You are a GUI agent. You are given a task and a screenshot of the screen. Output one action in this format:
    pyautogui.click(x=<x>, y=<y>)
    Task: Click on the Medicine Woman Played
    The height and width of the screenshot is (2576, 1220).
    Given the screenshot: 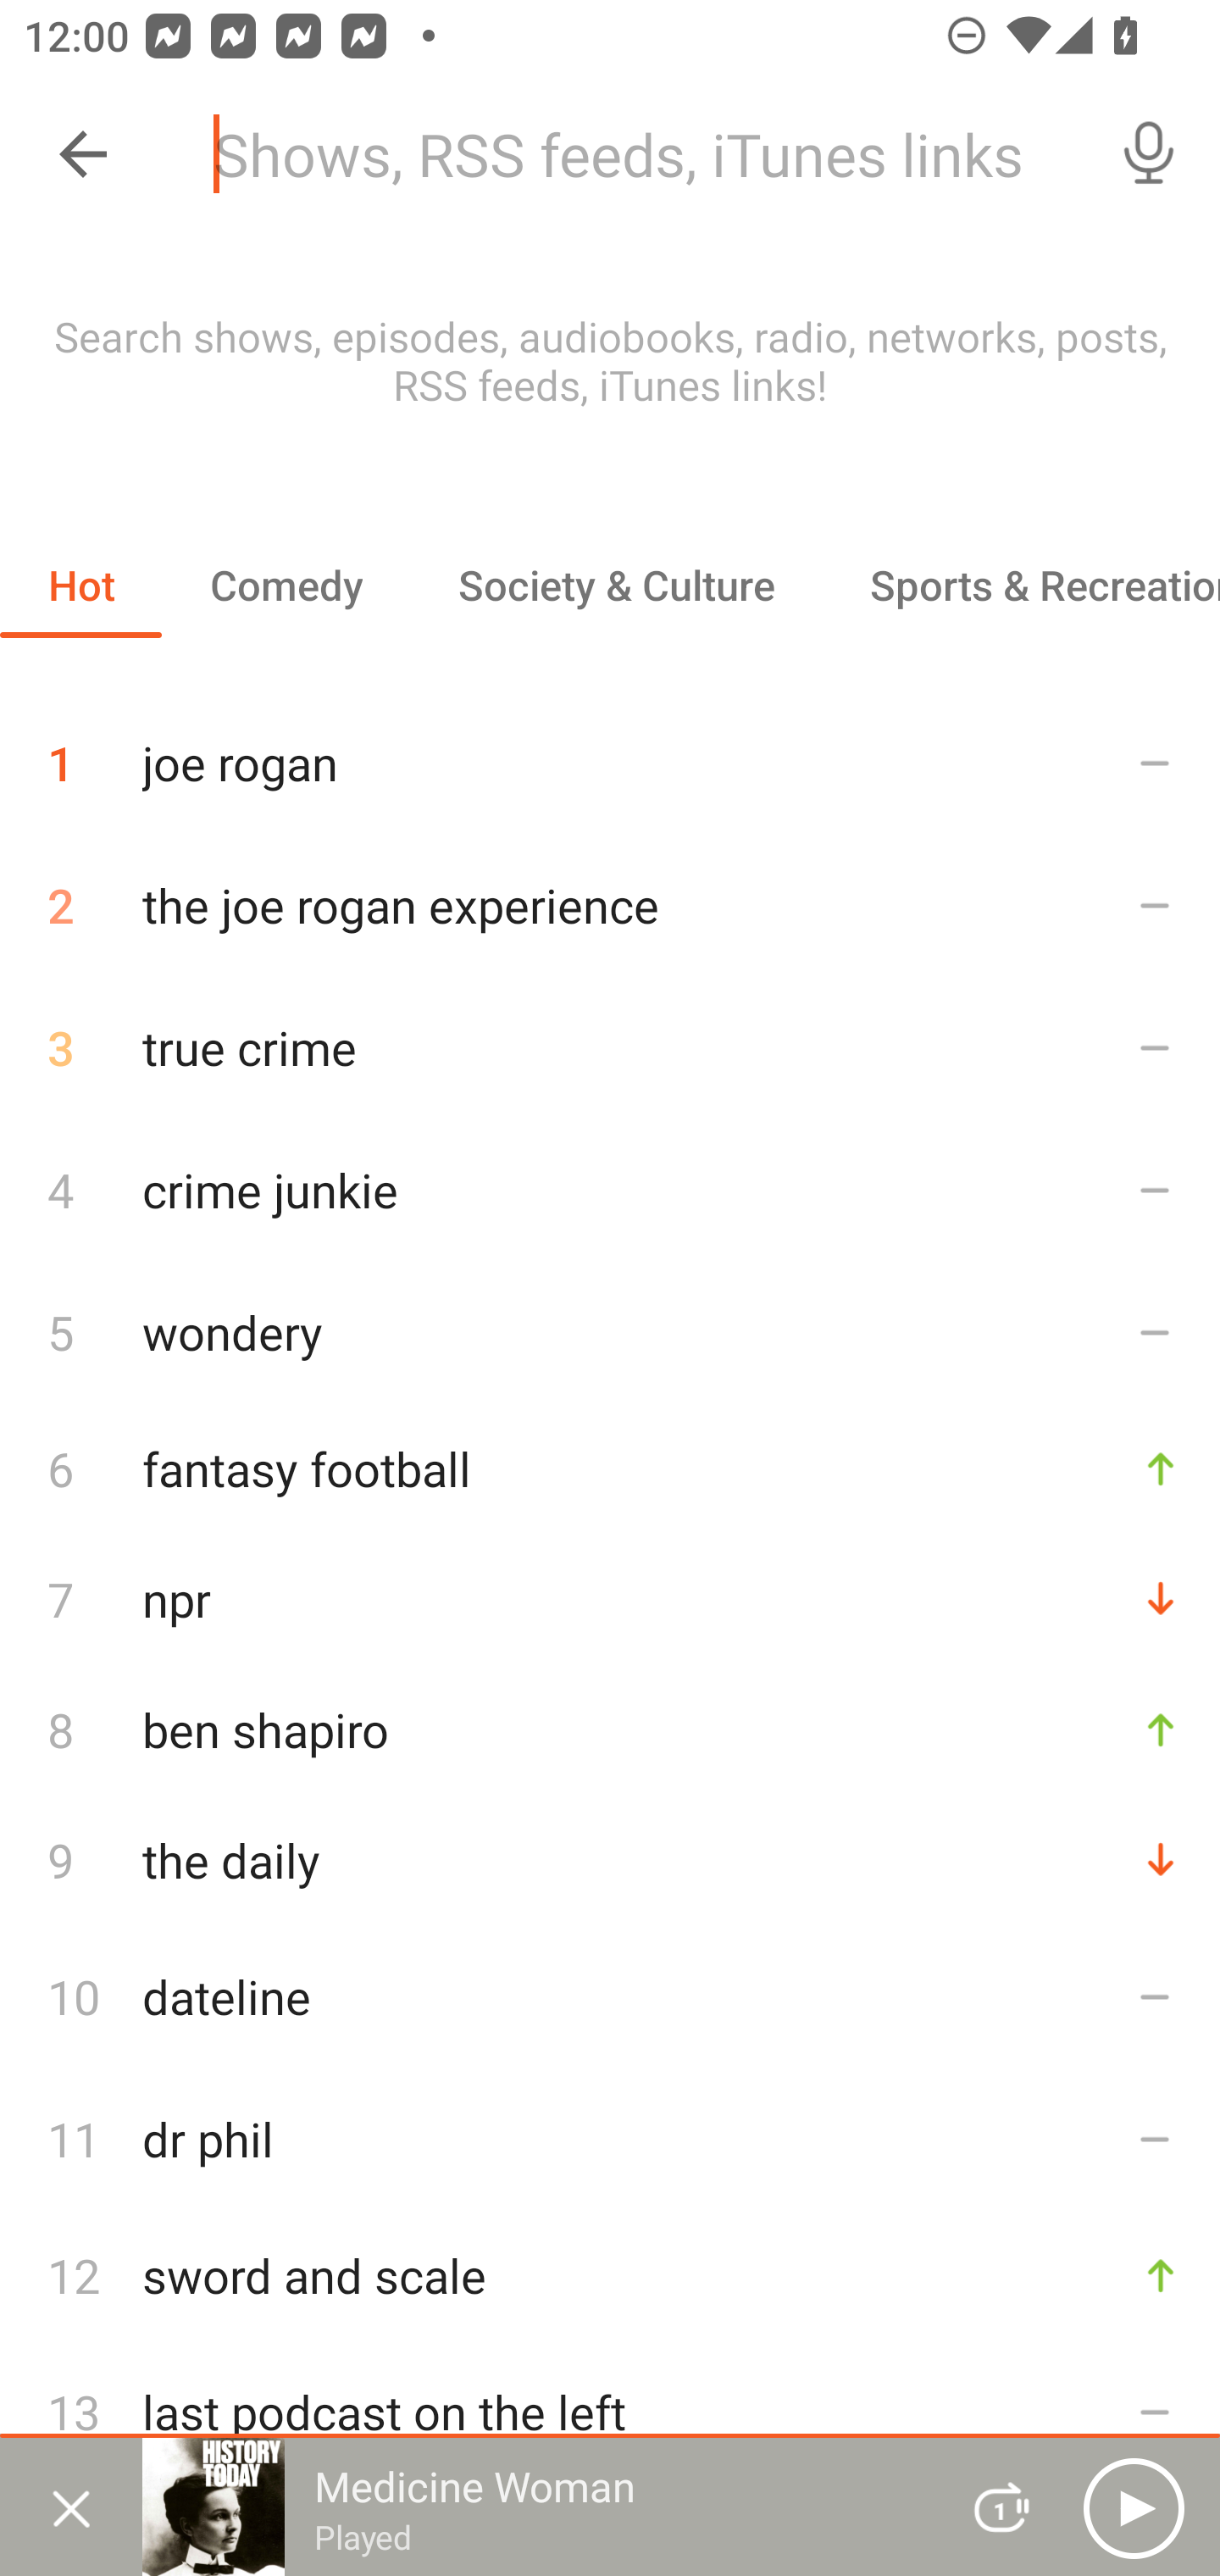 What is the action you would take?
    pyautogui.click(x=535, y=2507)
    